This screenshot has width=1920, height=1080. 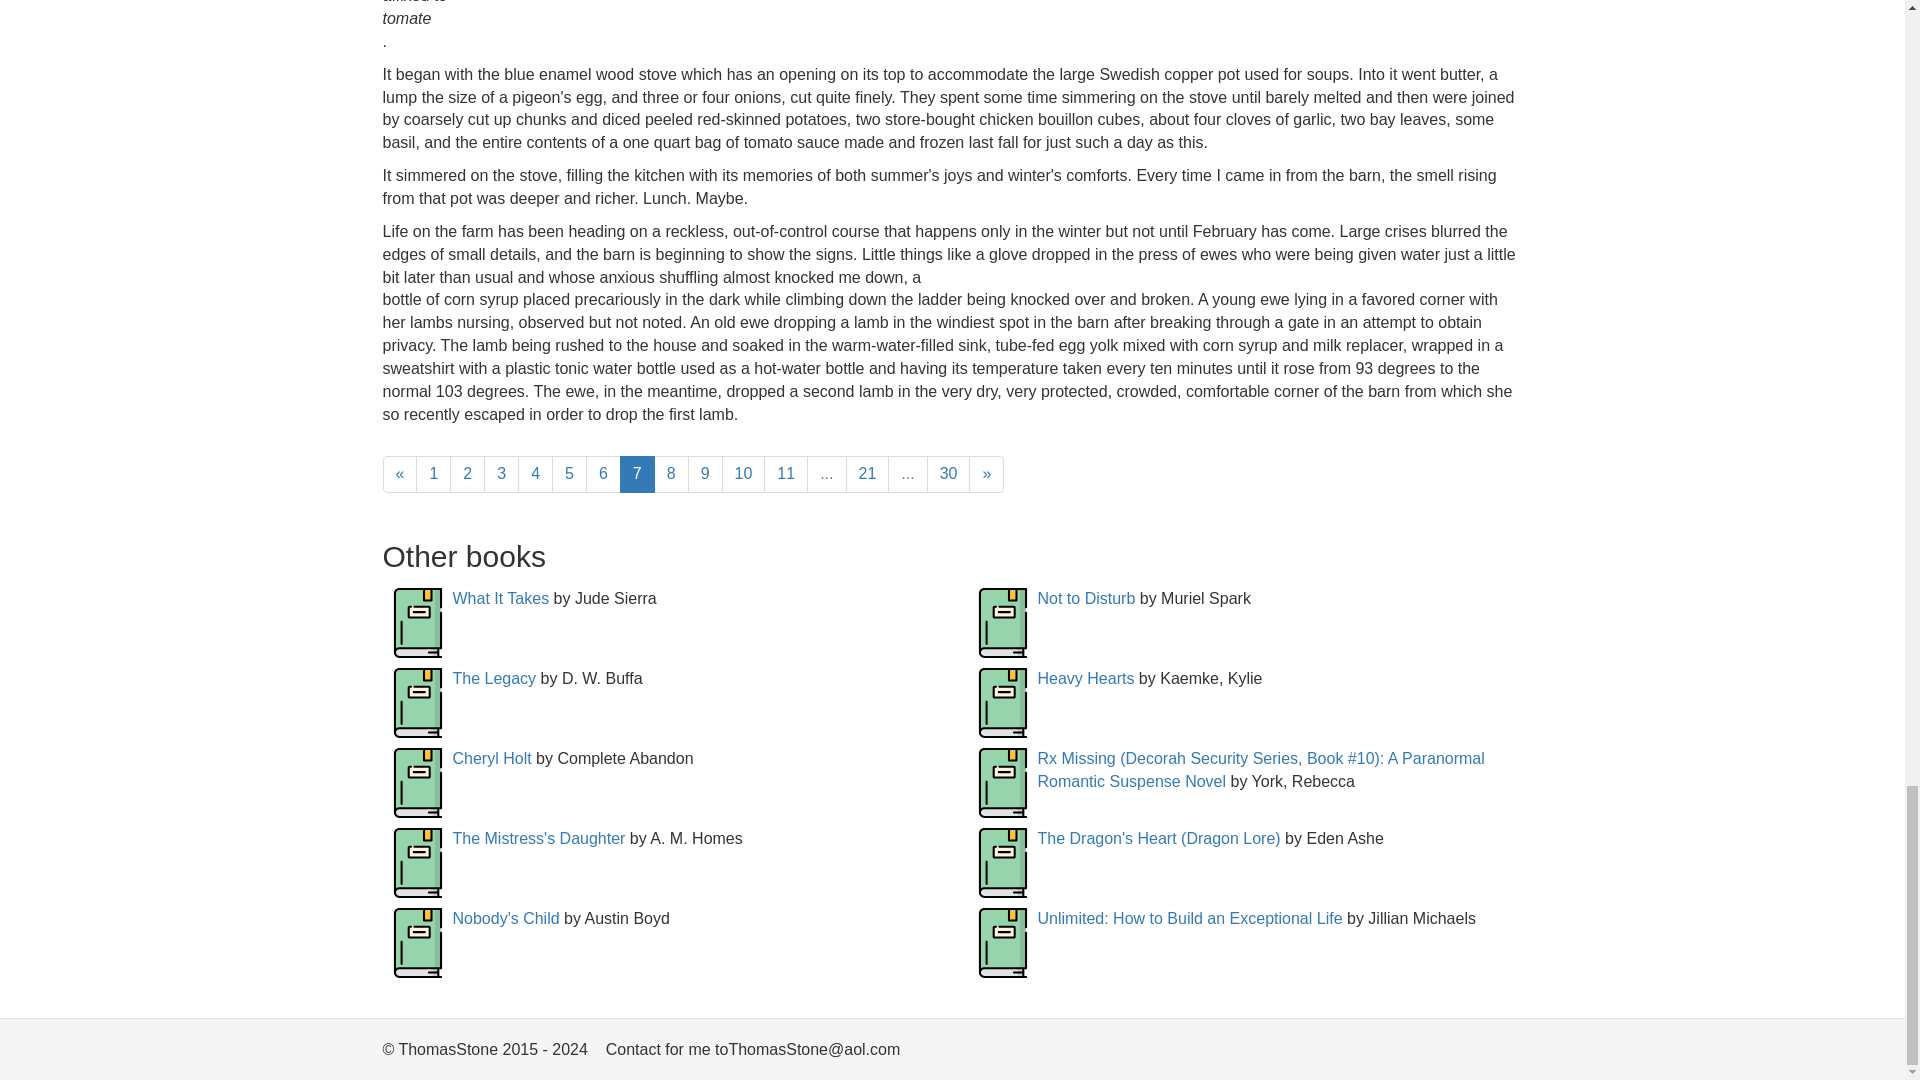 What do you see at coordinates (500, 598) in the screenshot?
I see `What It Takes` at bounding box center [500, 598].